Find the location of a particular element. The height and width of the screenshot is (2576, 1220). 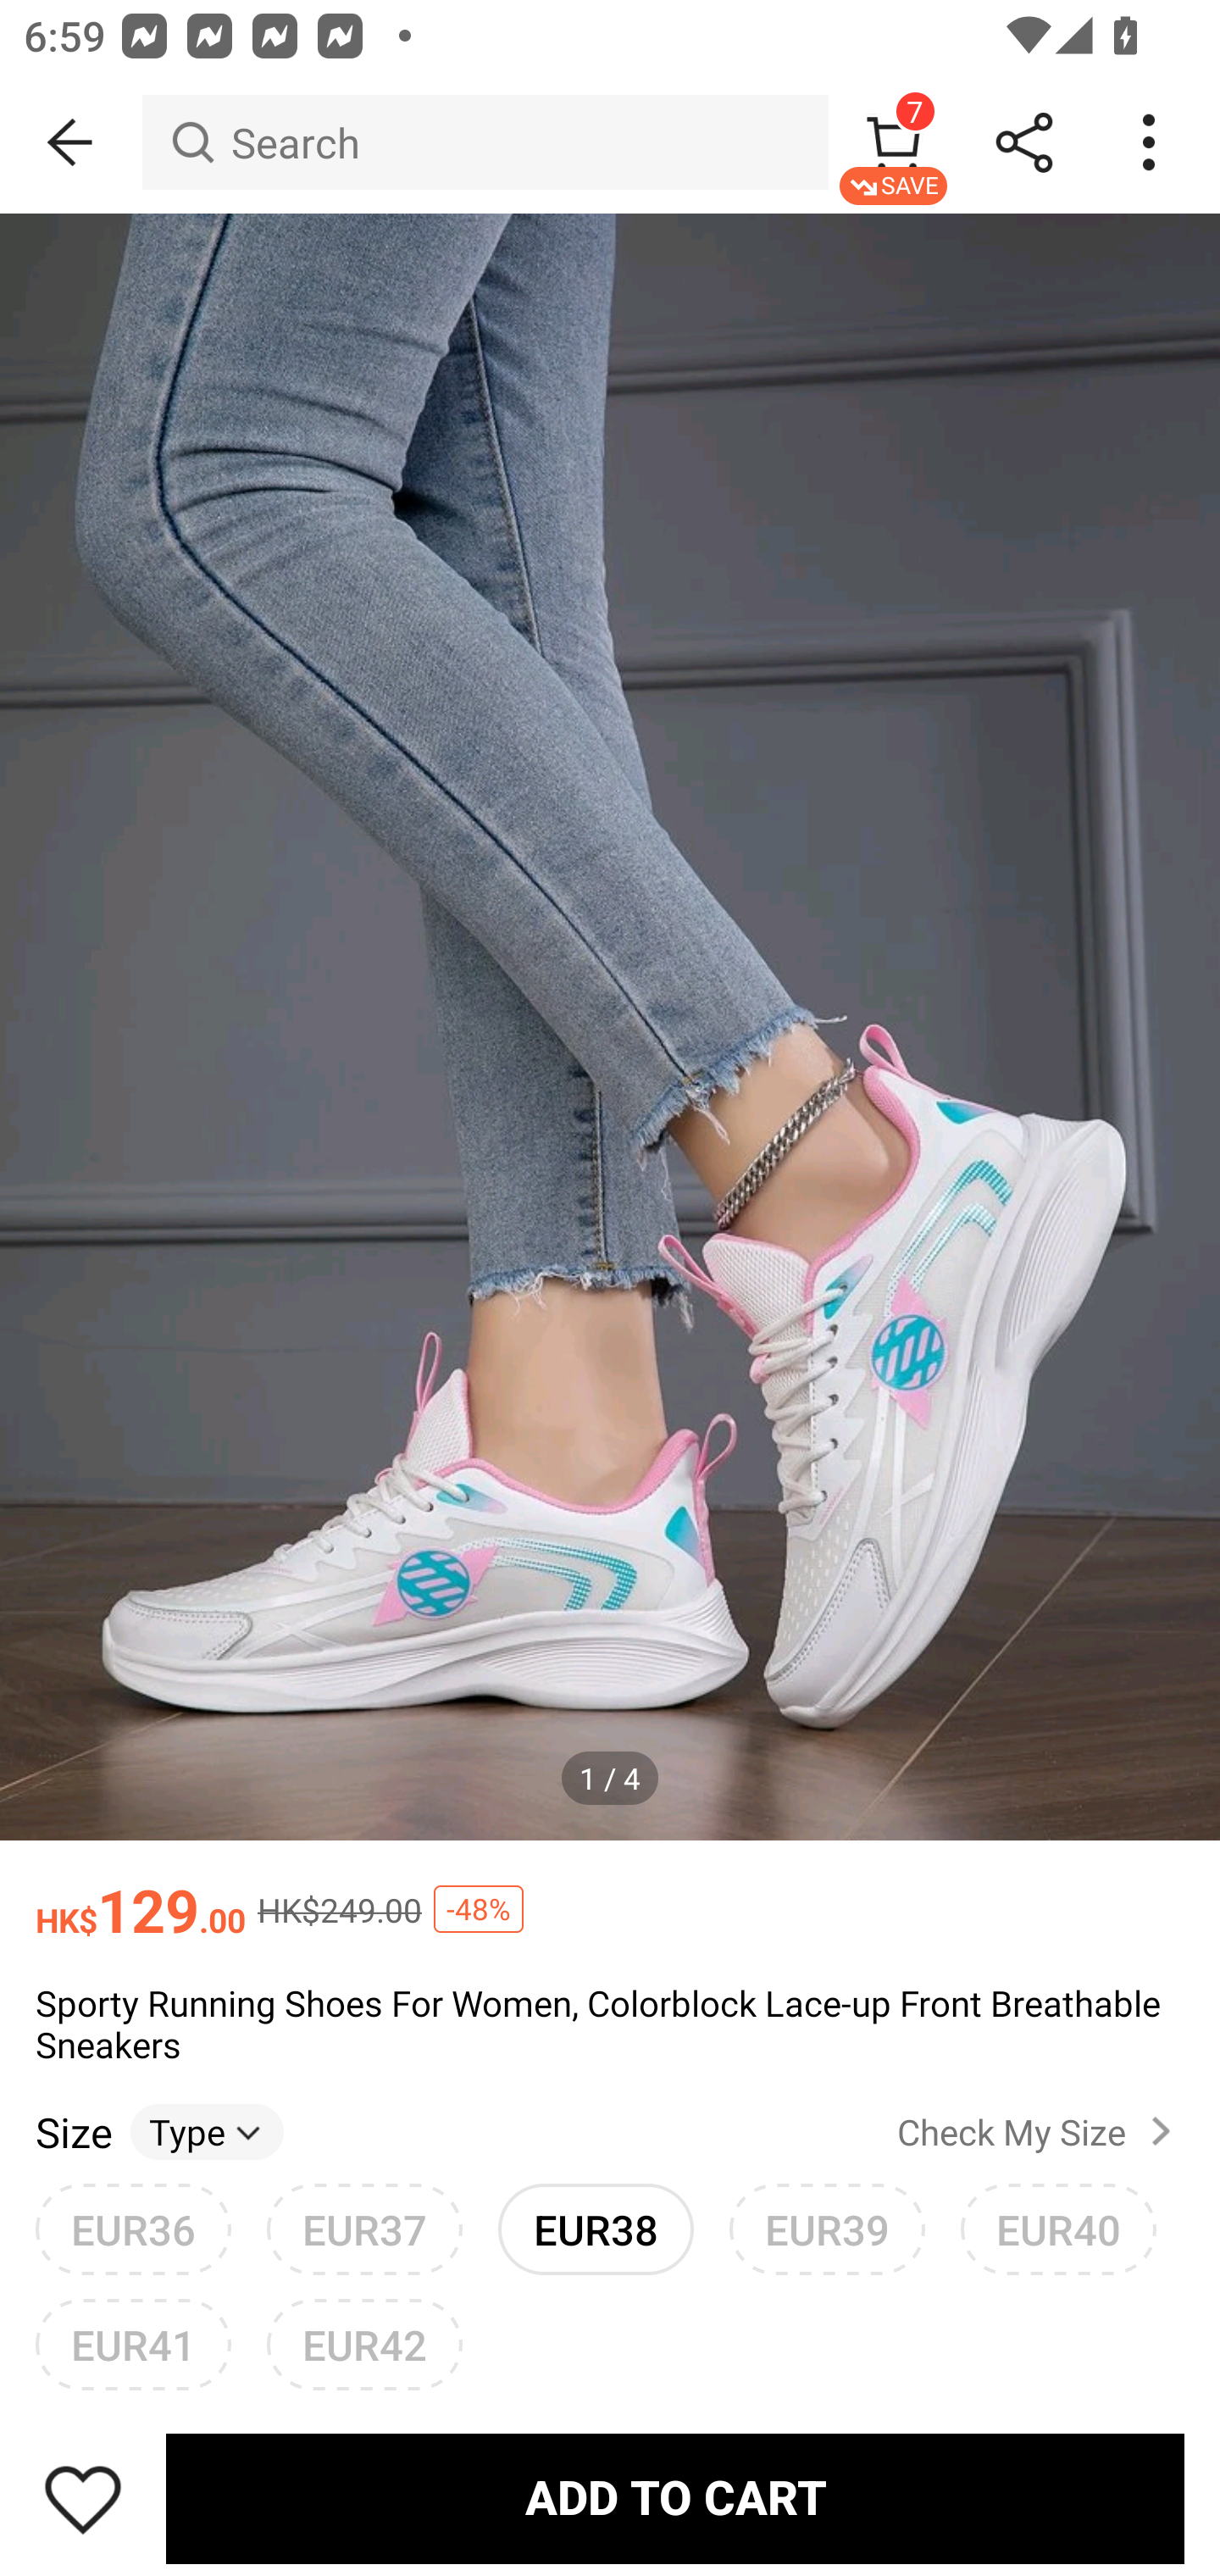

EUR42 is located at coordinates (364, 2332).